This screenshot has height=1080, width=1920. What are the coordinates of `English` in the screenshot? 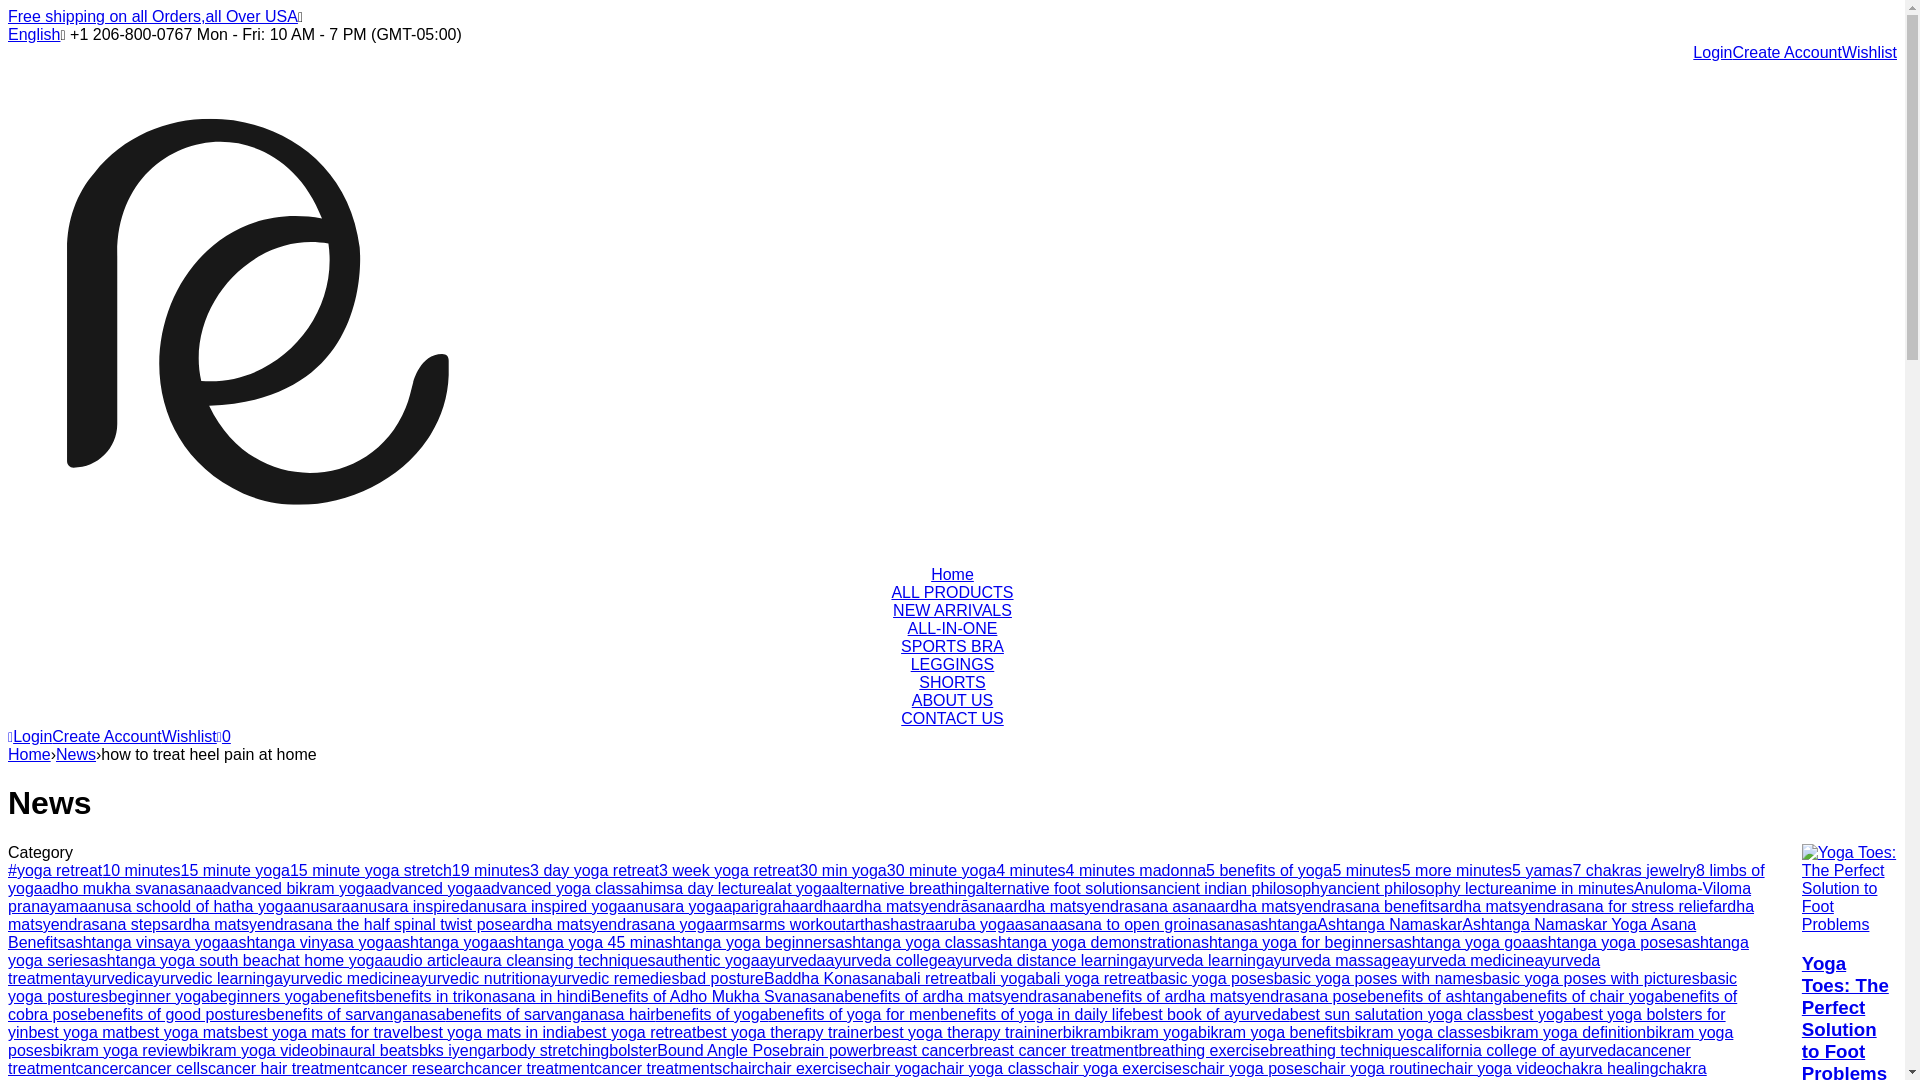 It's located at (33, 34).